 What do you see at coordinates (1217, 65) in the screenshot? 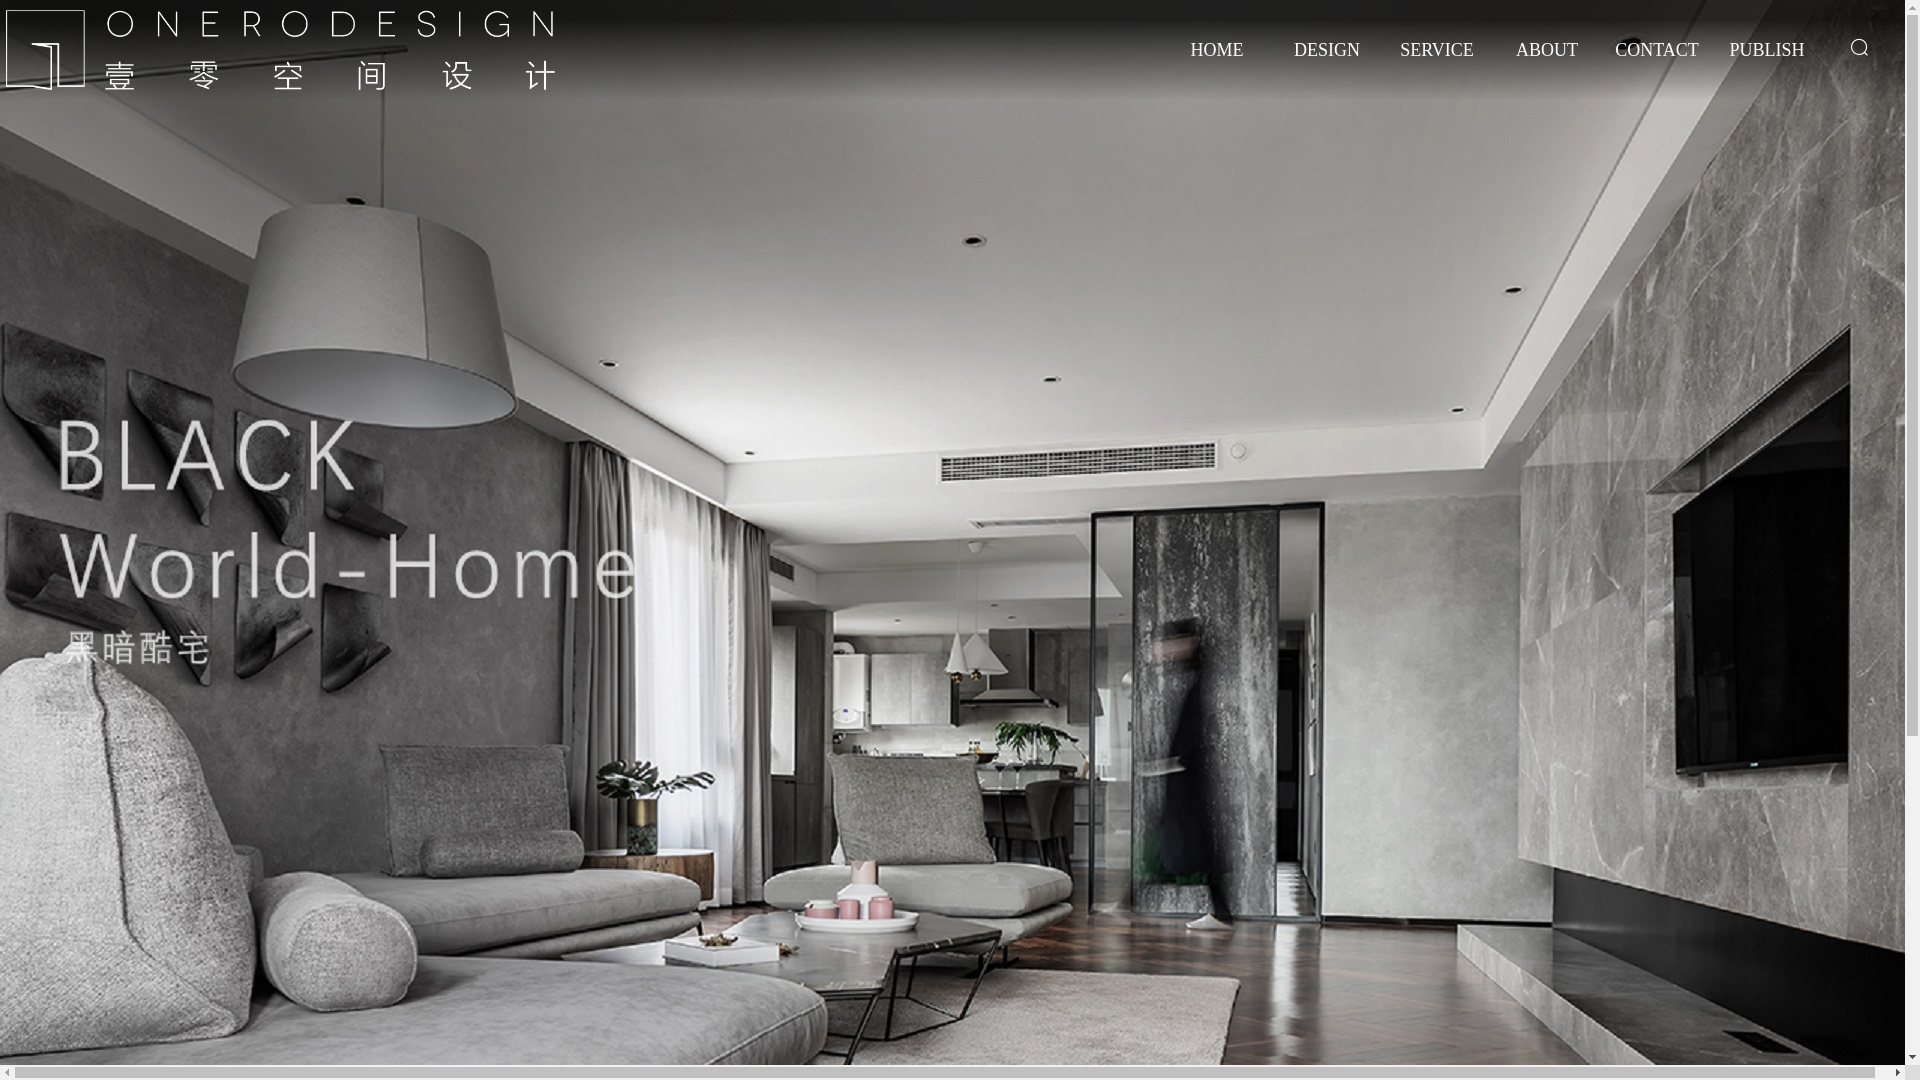
I see `HOME` at bounding box center [1217, 65].